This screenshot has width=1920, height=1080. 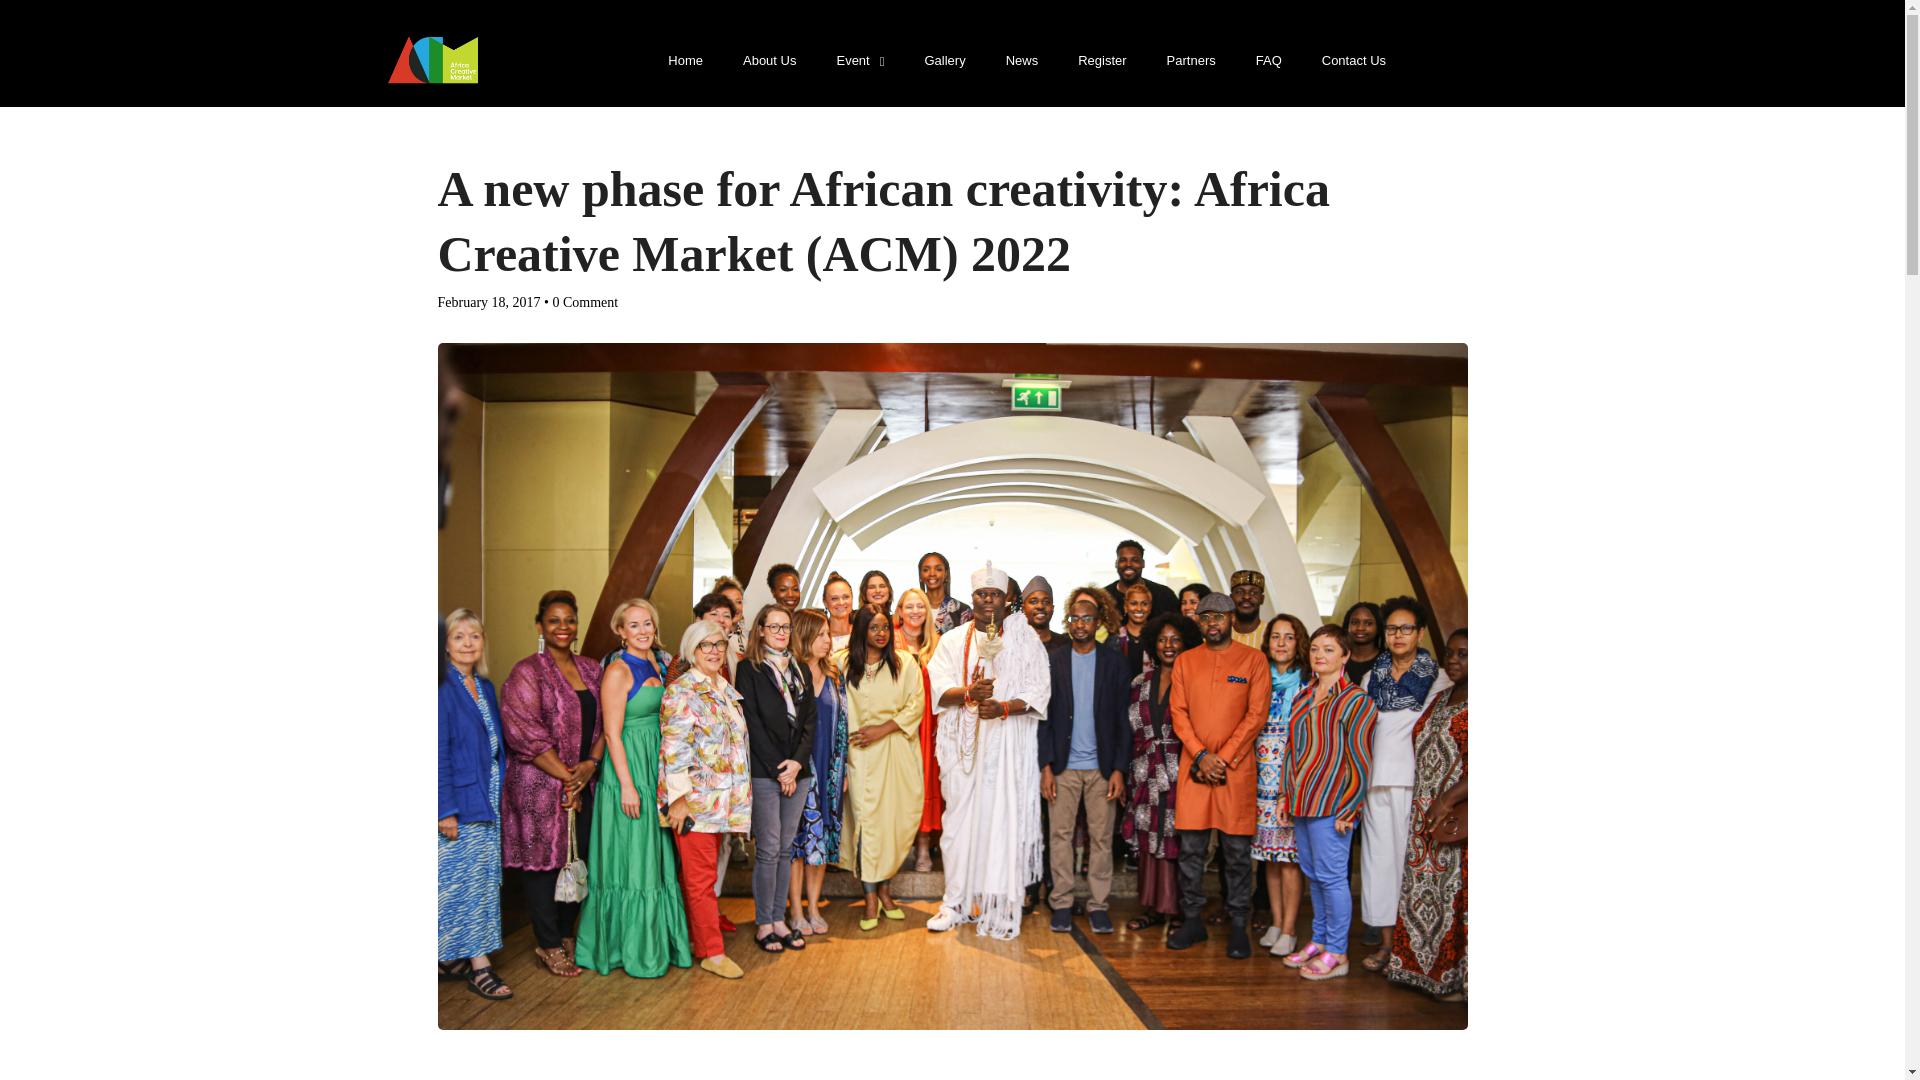 What do you see at coordinates (1191, 61) in the screenshot?
I see `Partners` at bounding box center [1191, 61].